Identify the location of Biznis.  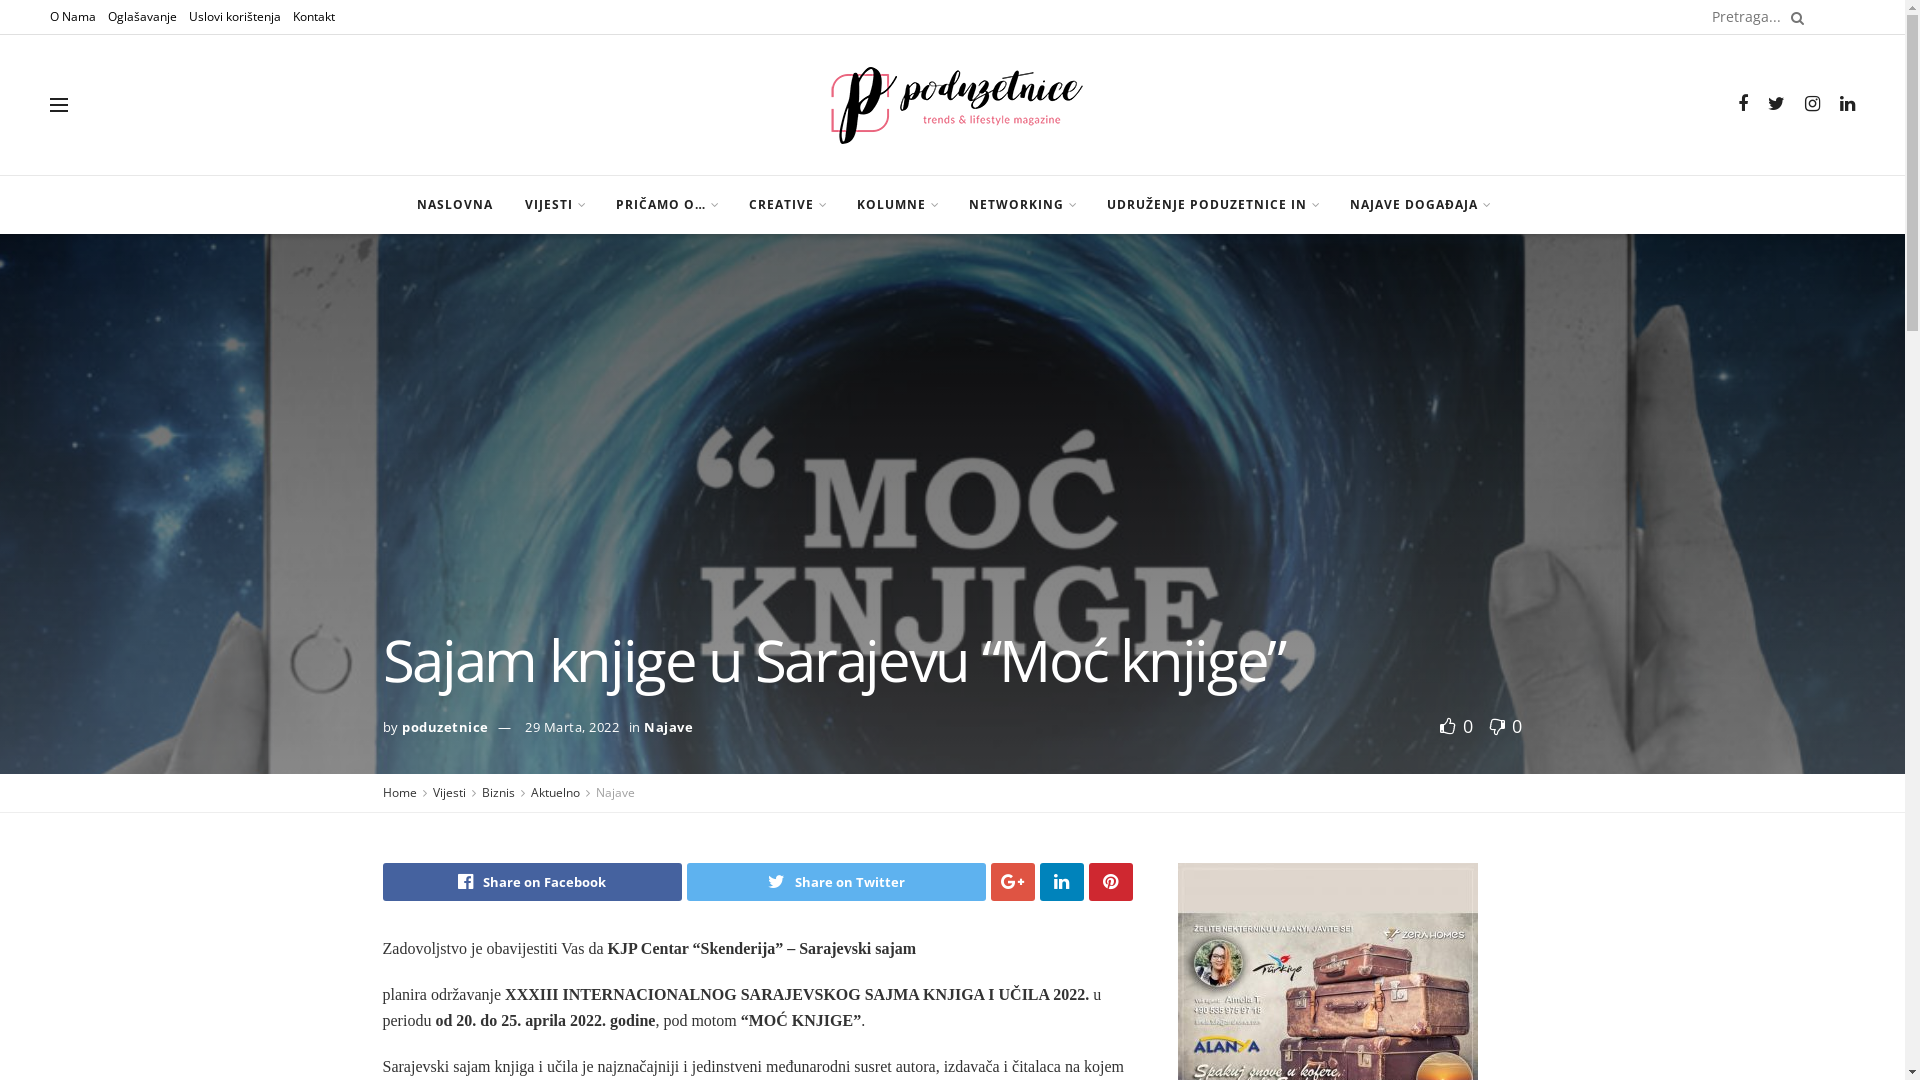
(498, 792).